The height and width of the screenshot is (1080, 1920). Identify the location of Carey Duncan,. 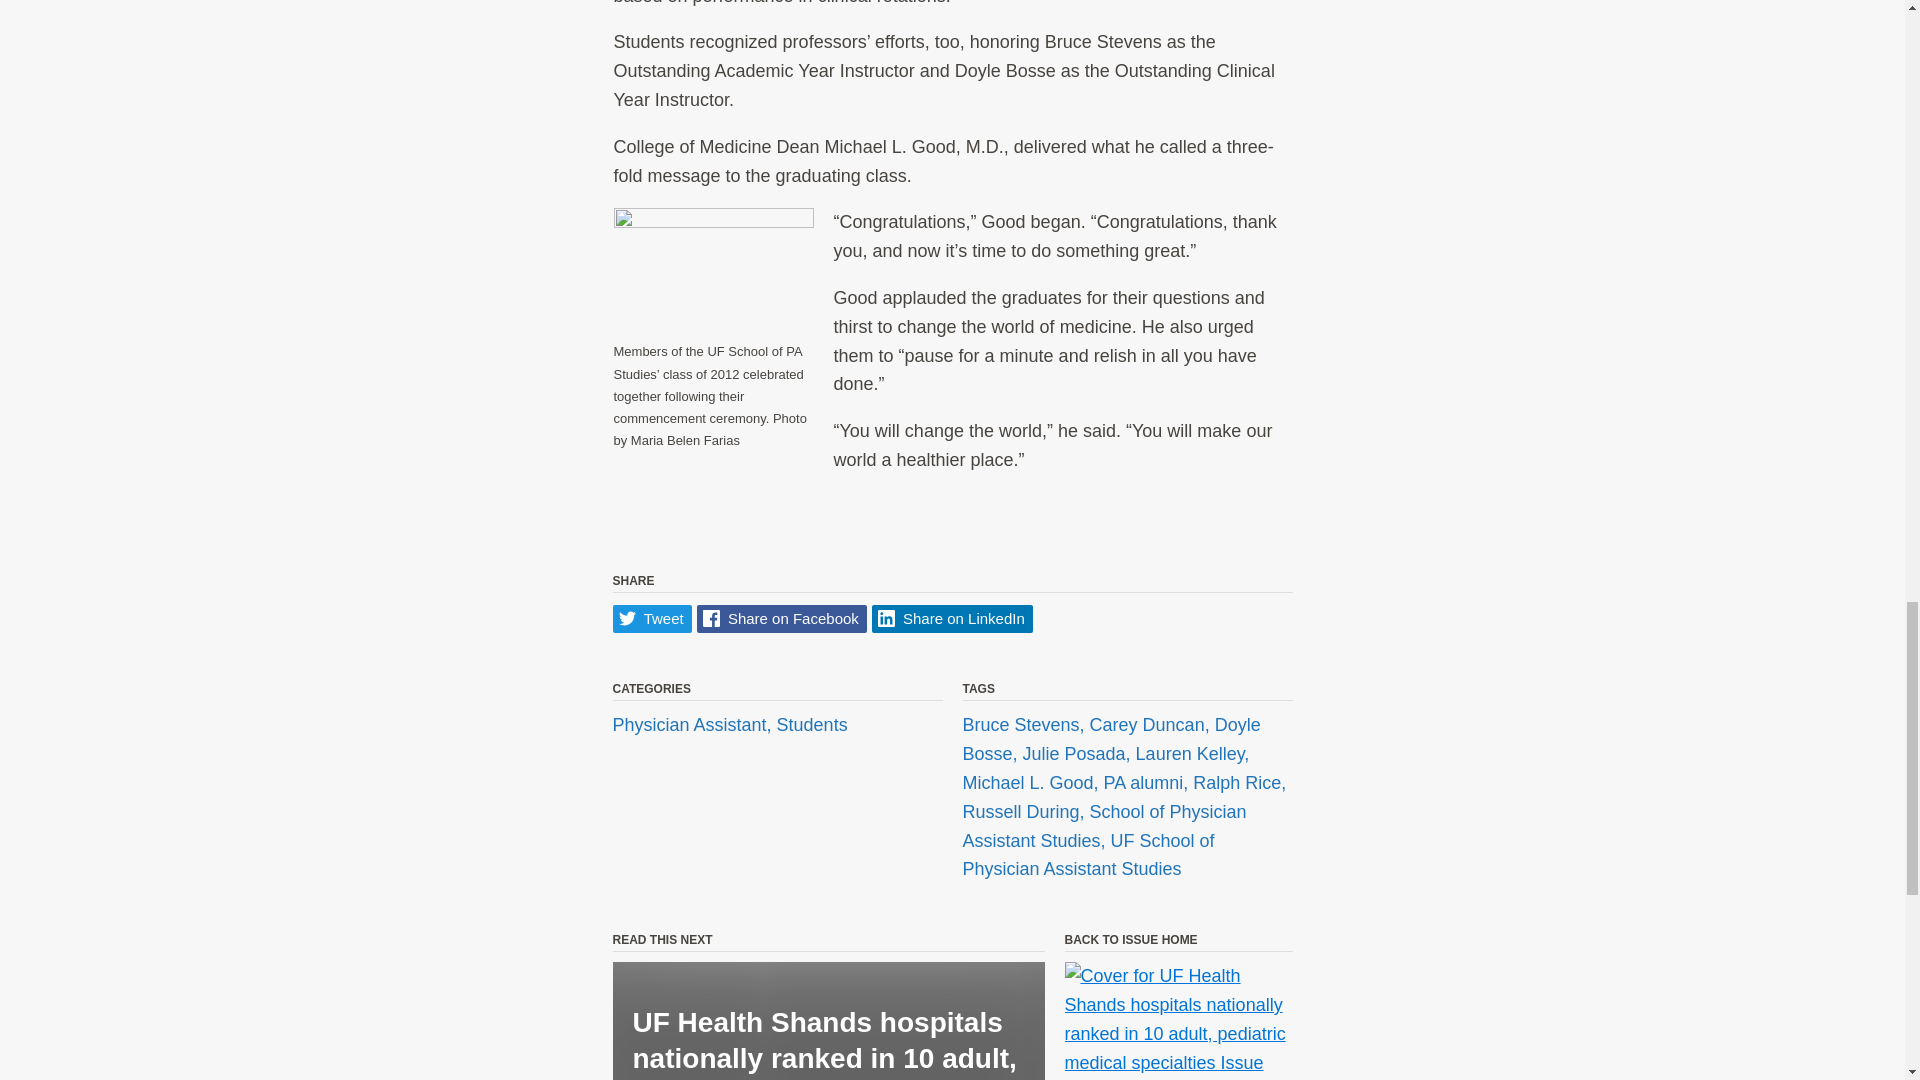
(1152, 726).